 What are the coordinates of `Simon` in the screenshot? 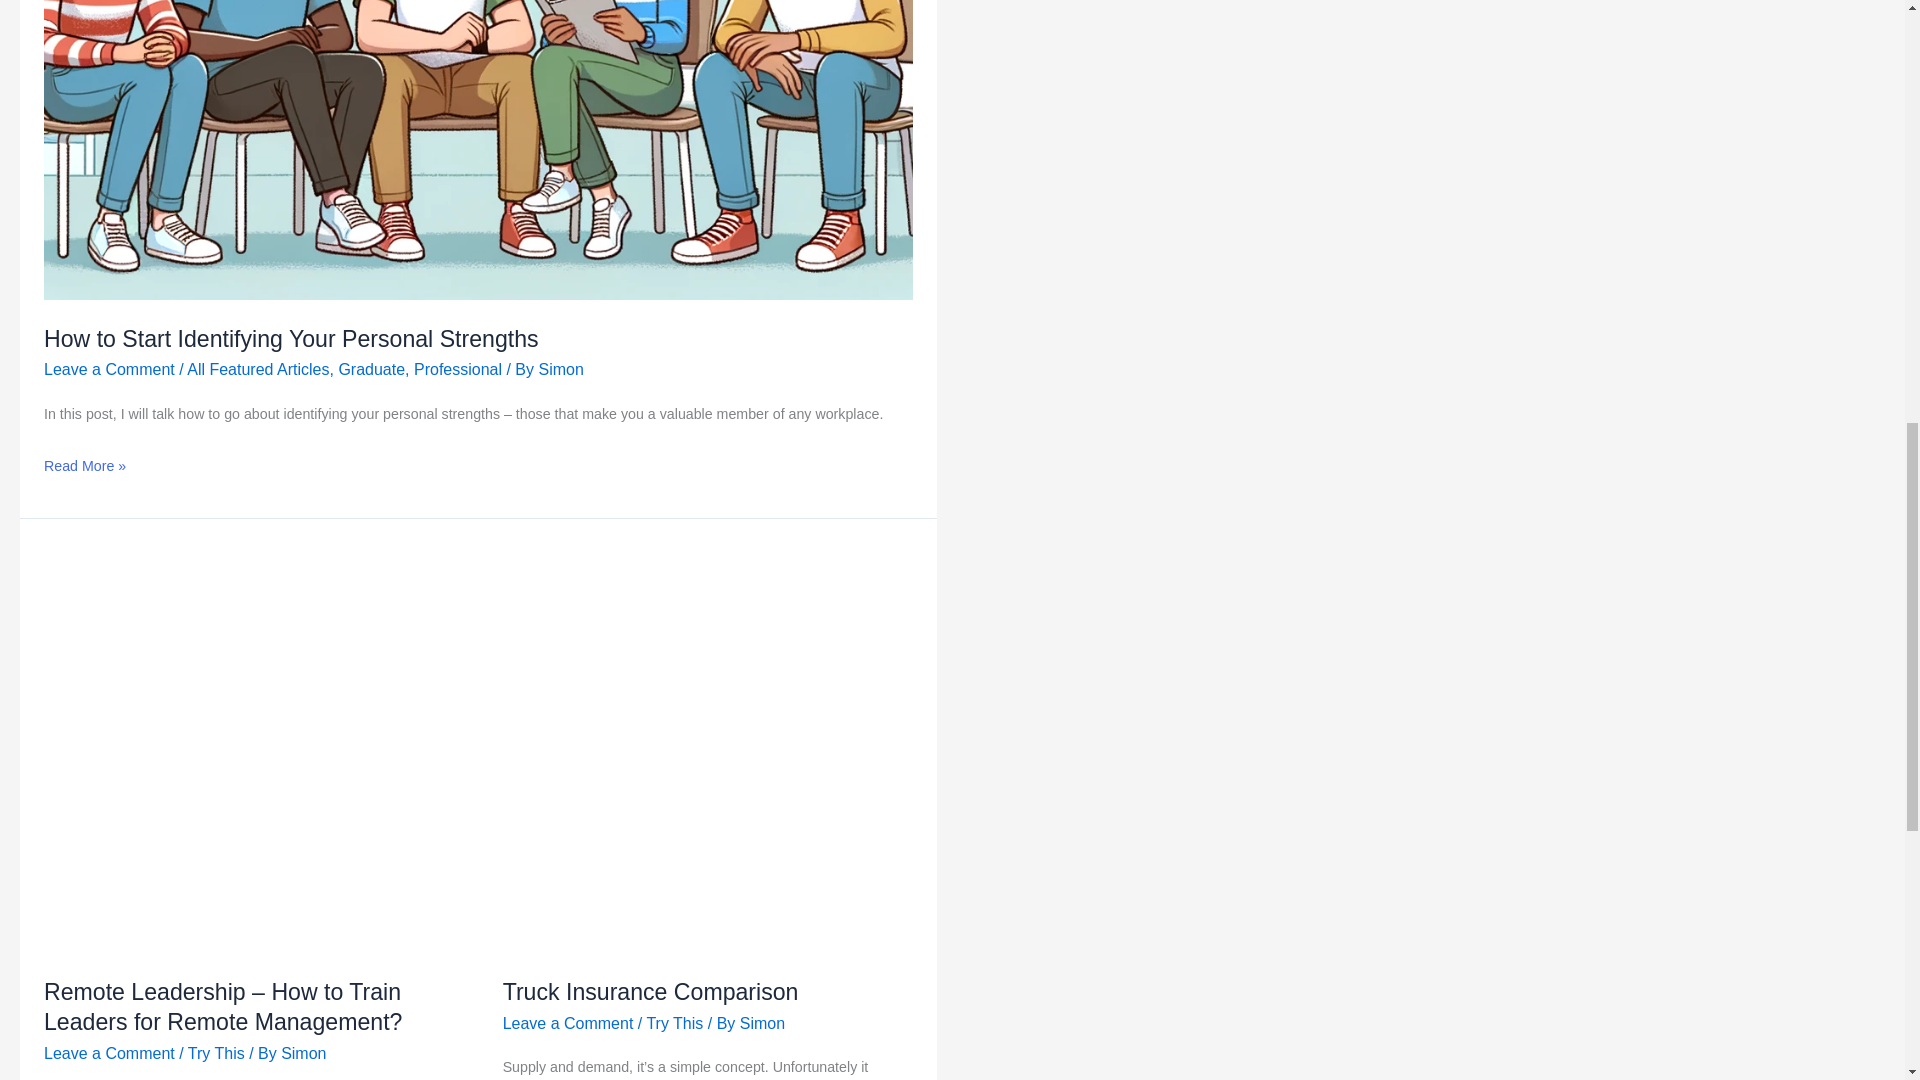 It's located at (303, 1053).